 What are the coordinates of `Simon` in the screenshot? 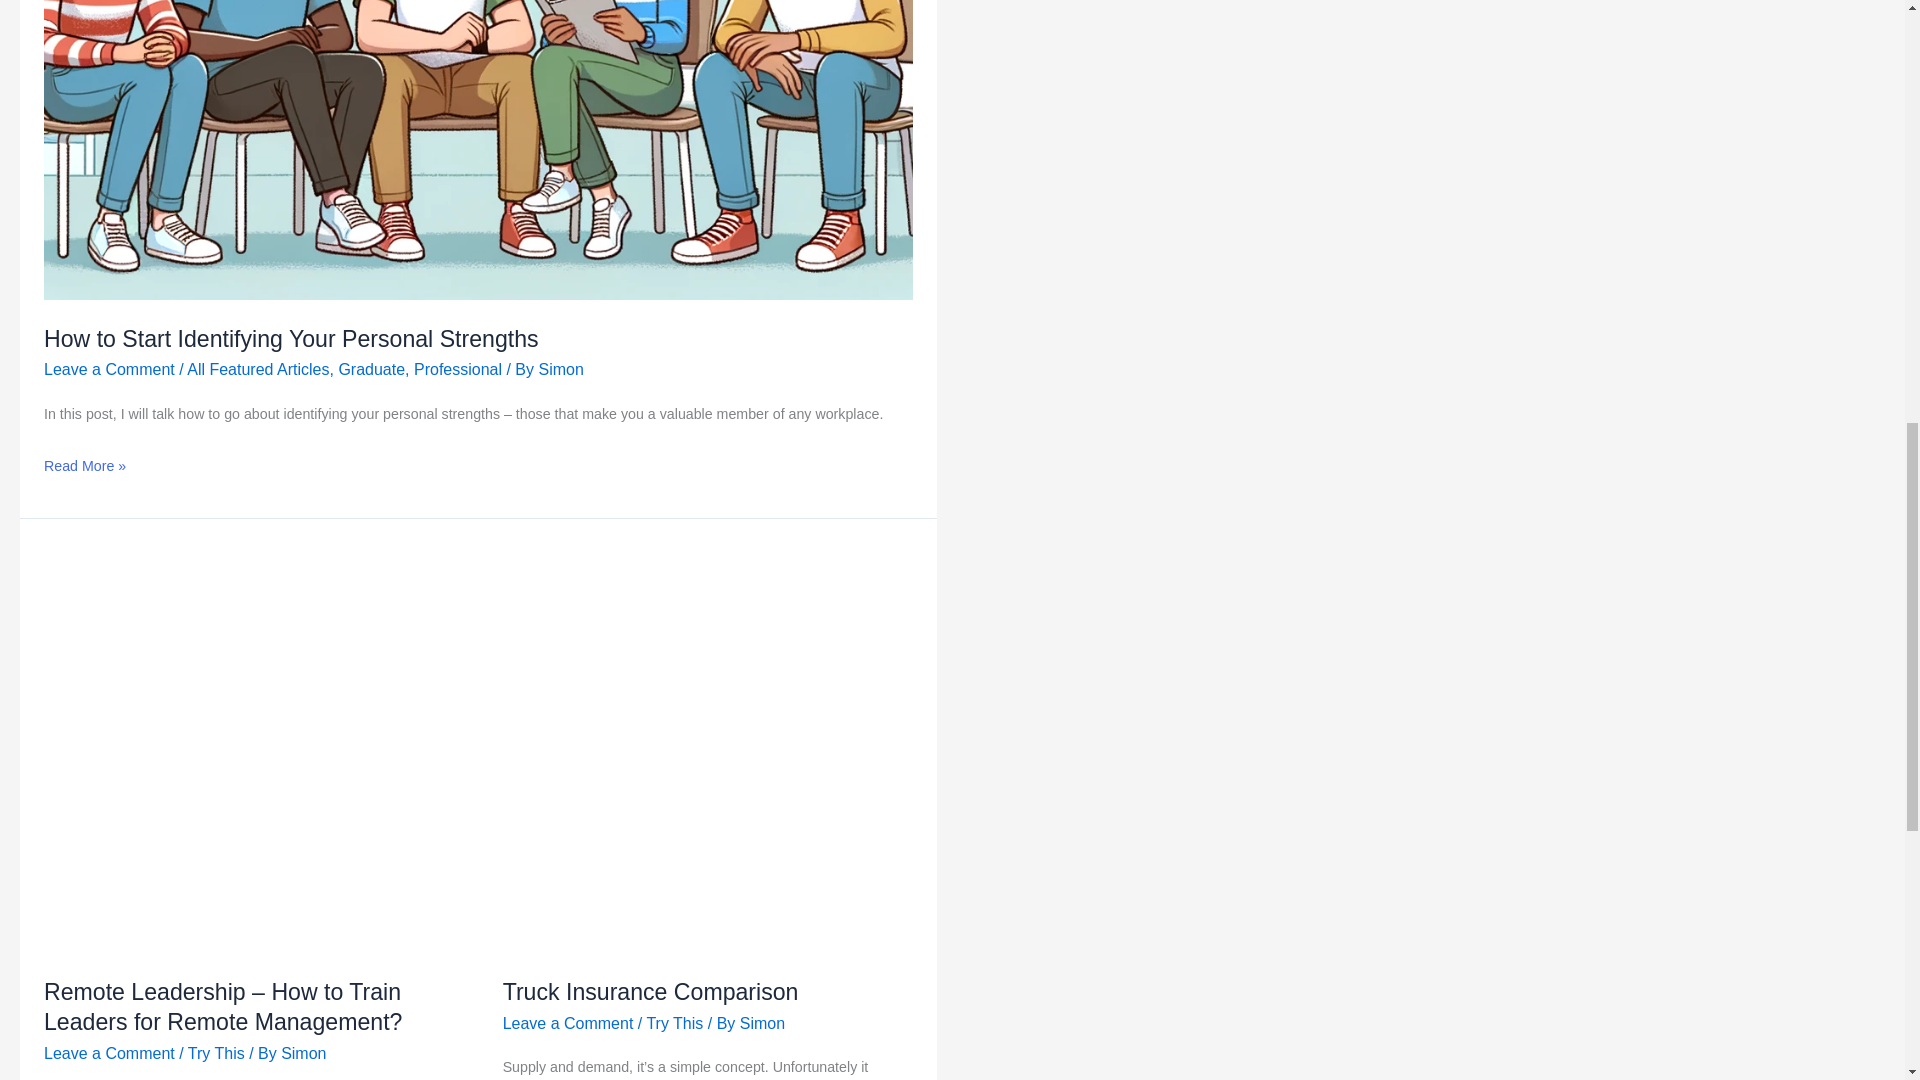 It's located at (303, 1053).